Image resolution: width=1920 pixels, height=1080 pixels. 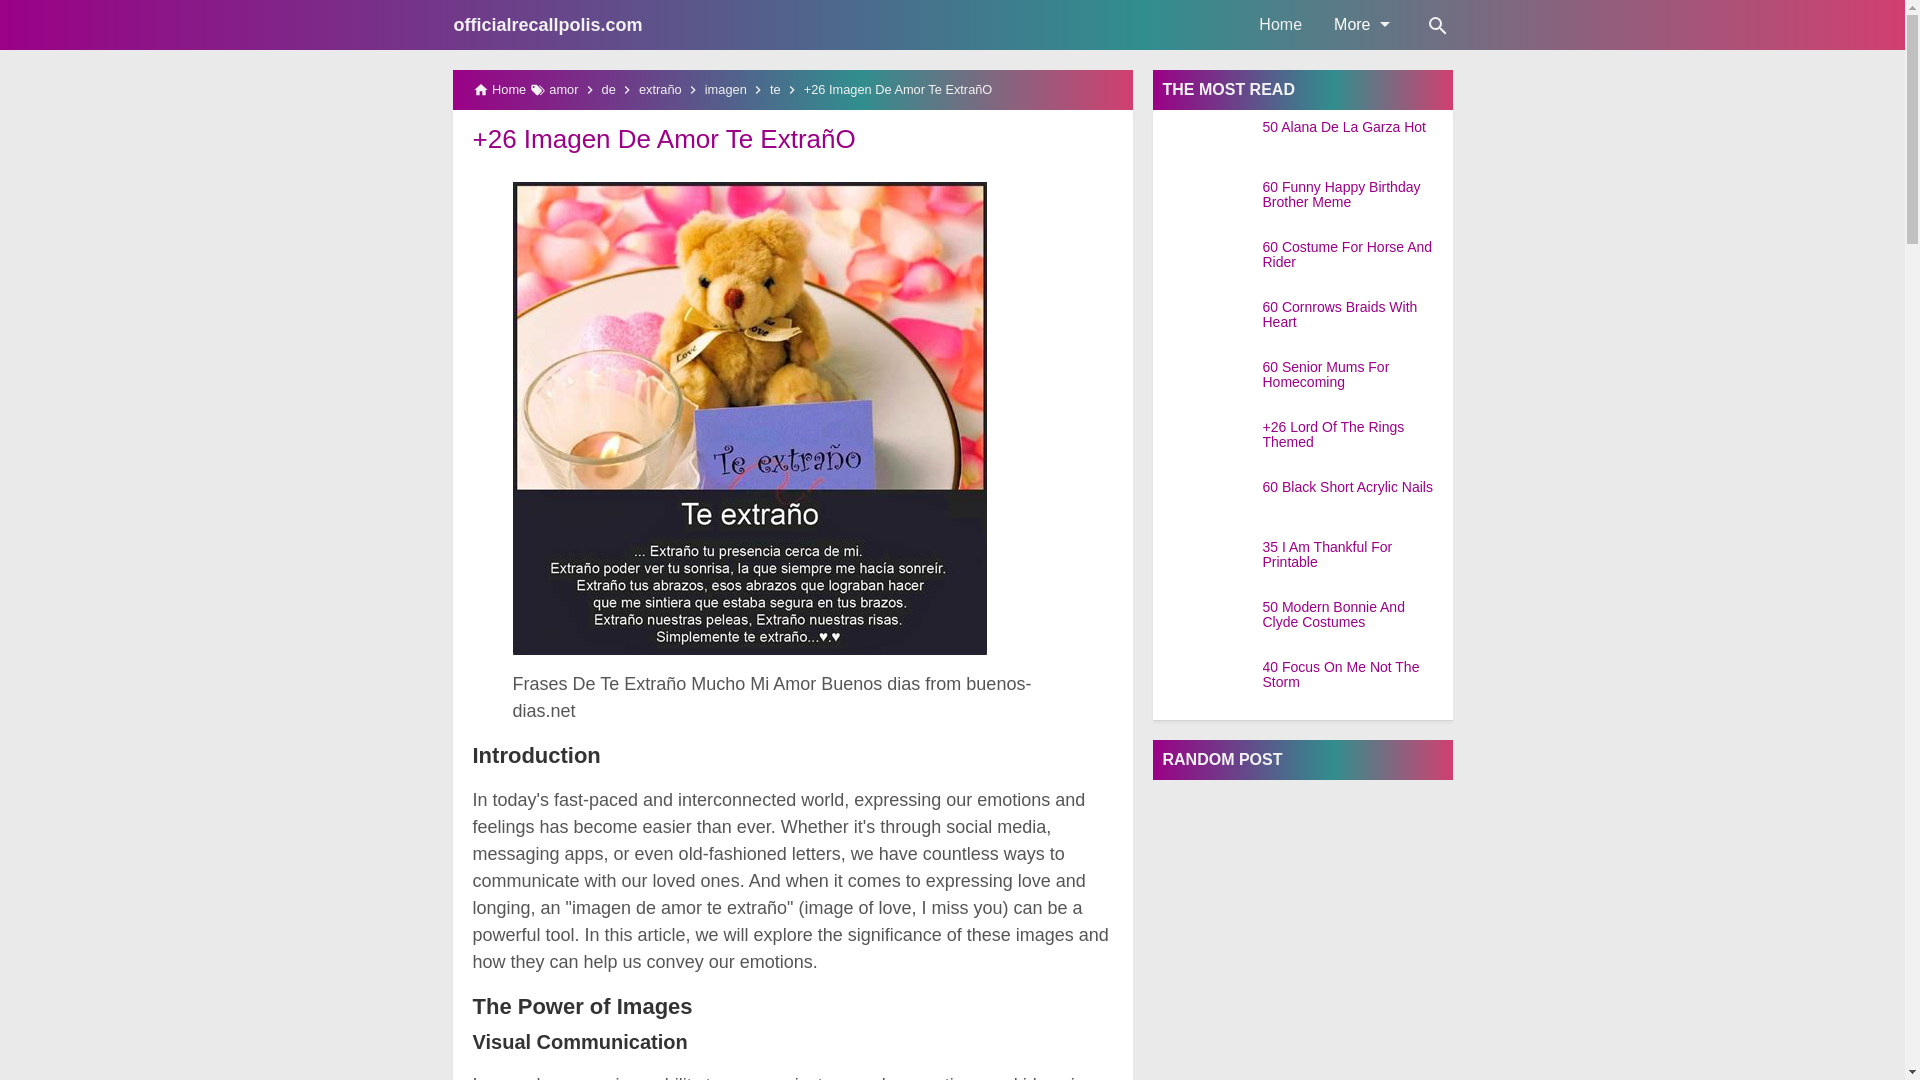 I want to click on 50 Alana De La Garza Hot, so click(x=1356, y=127).